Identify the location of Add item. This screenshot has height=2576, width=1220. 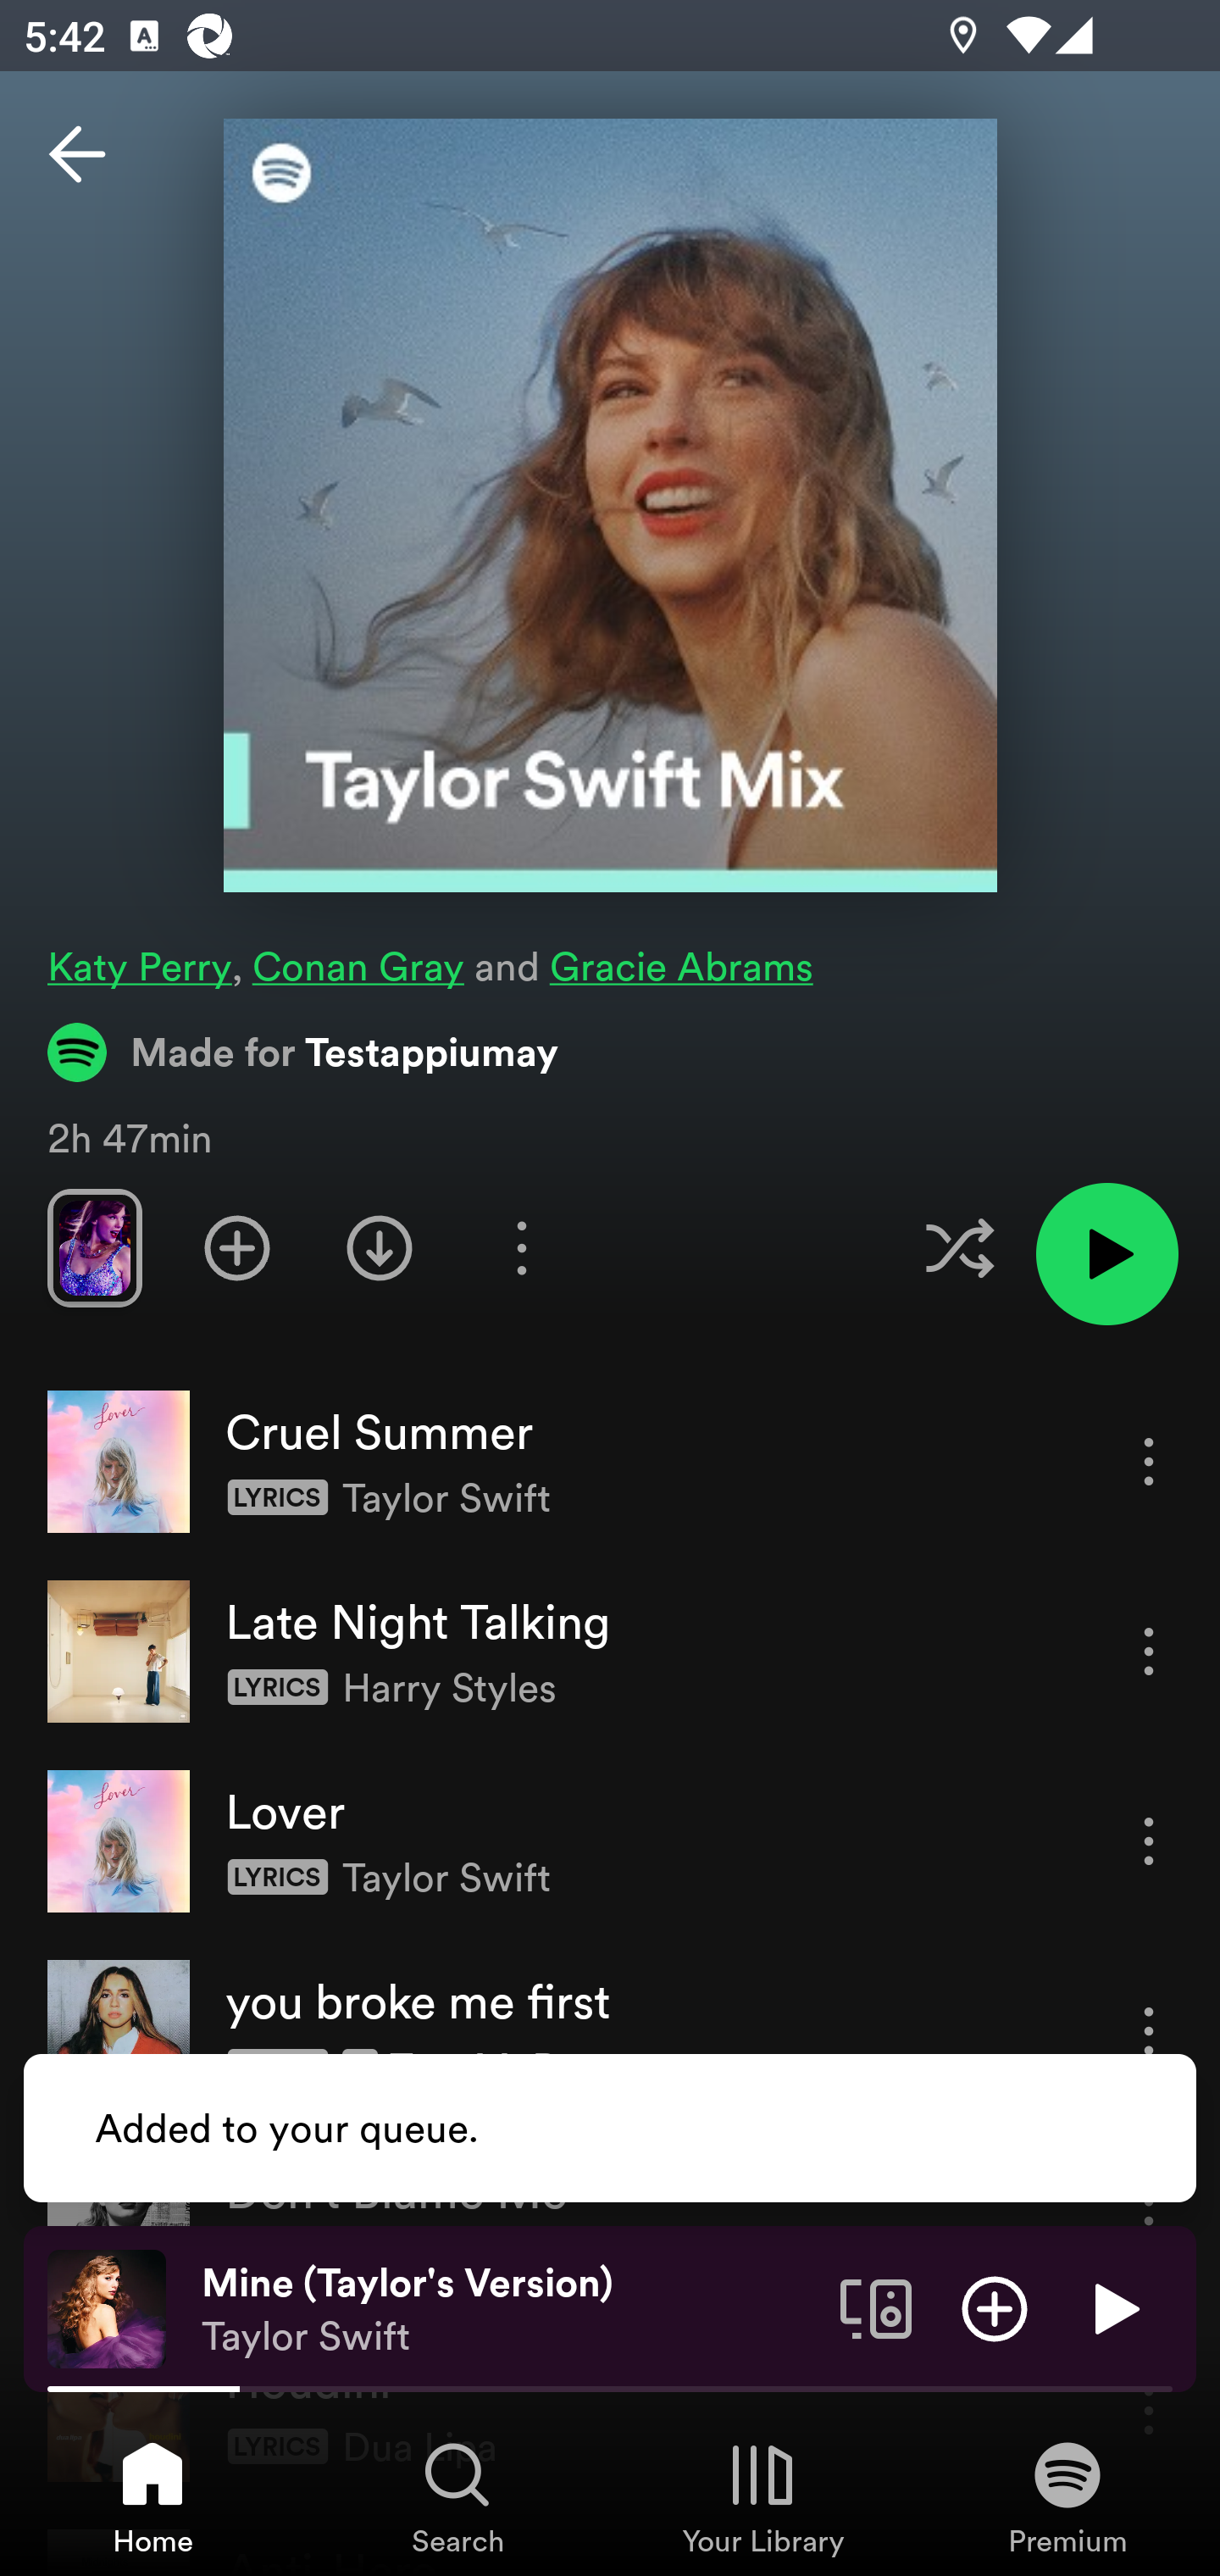
(995, 2307).